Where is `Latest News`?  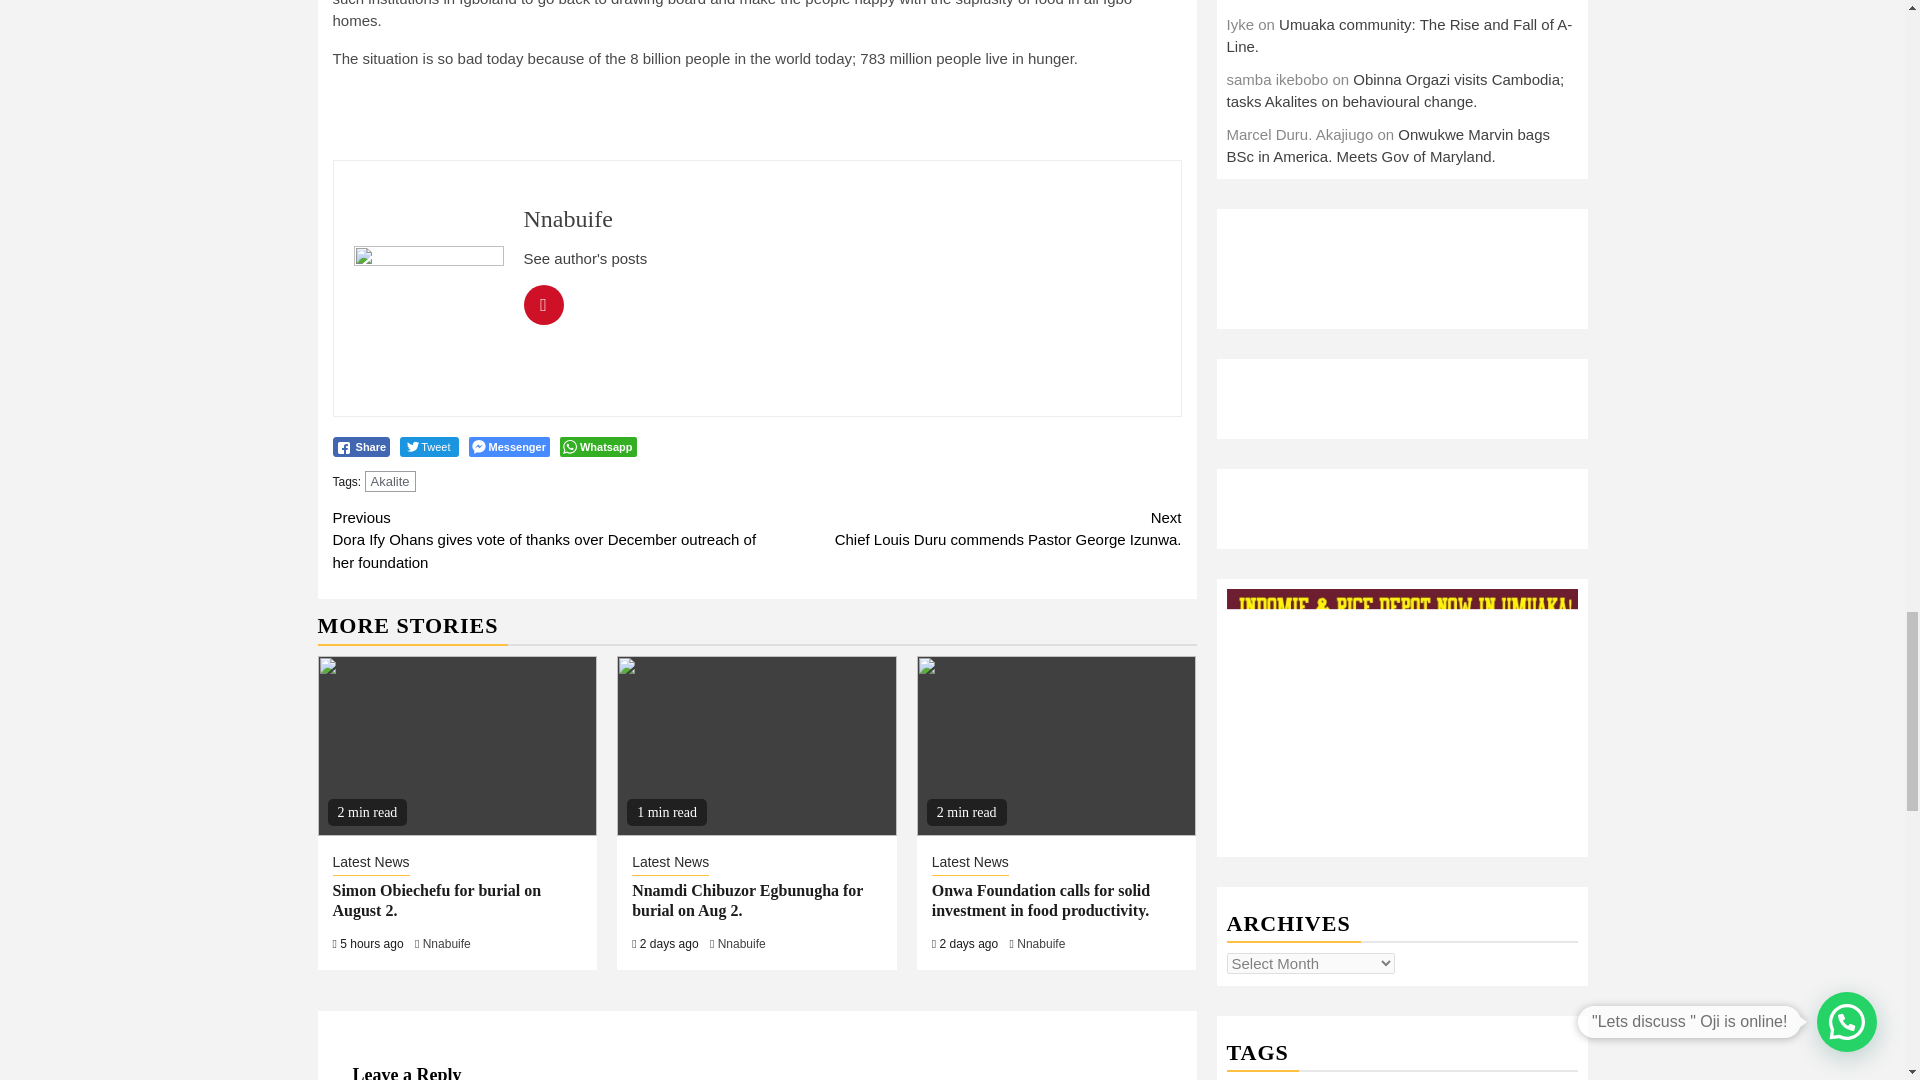 Latest News is located at coordinates (670, 864).